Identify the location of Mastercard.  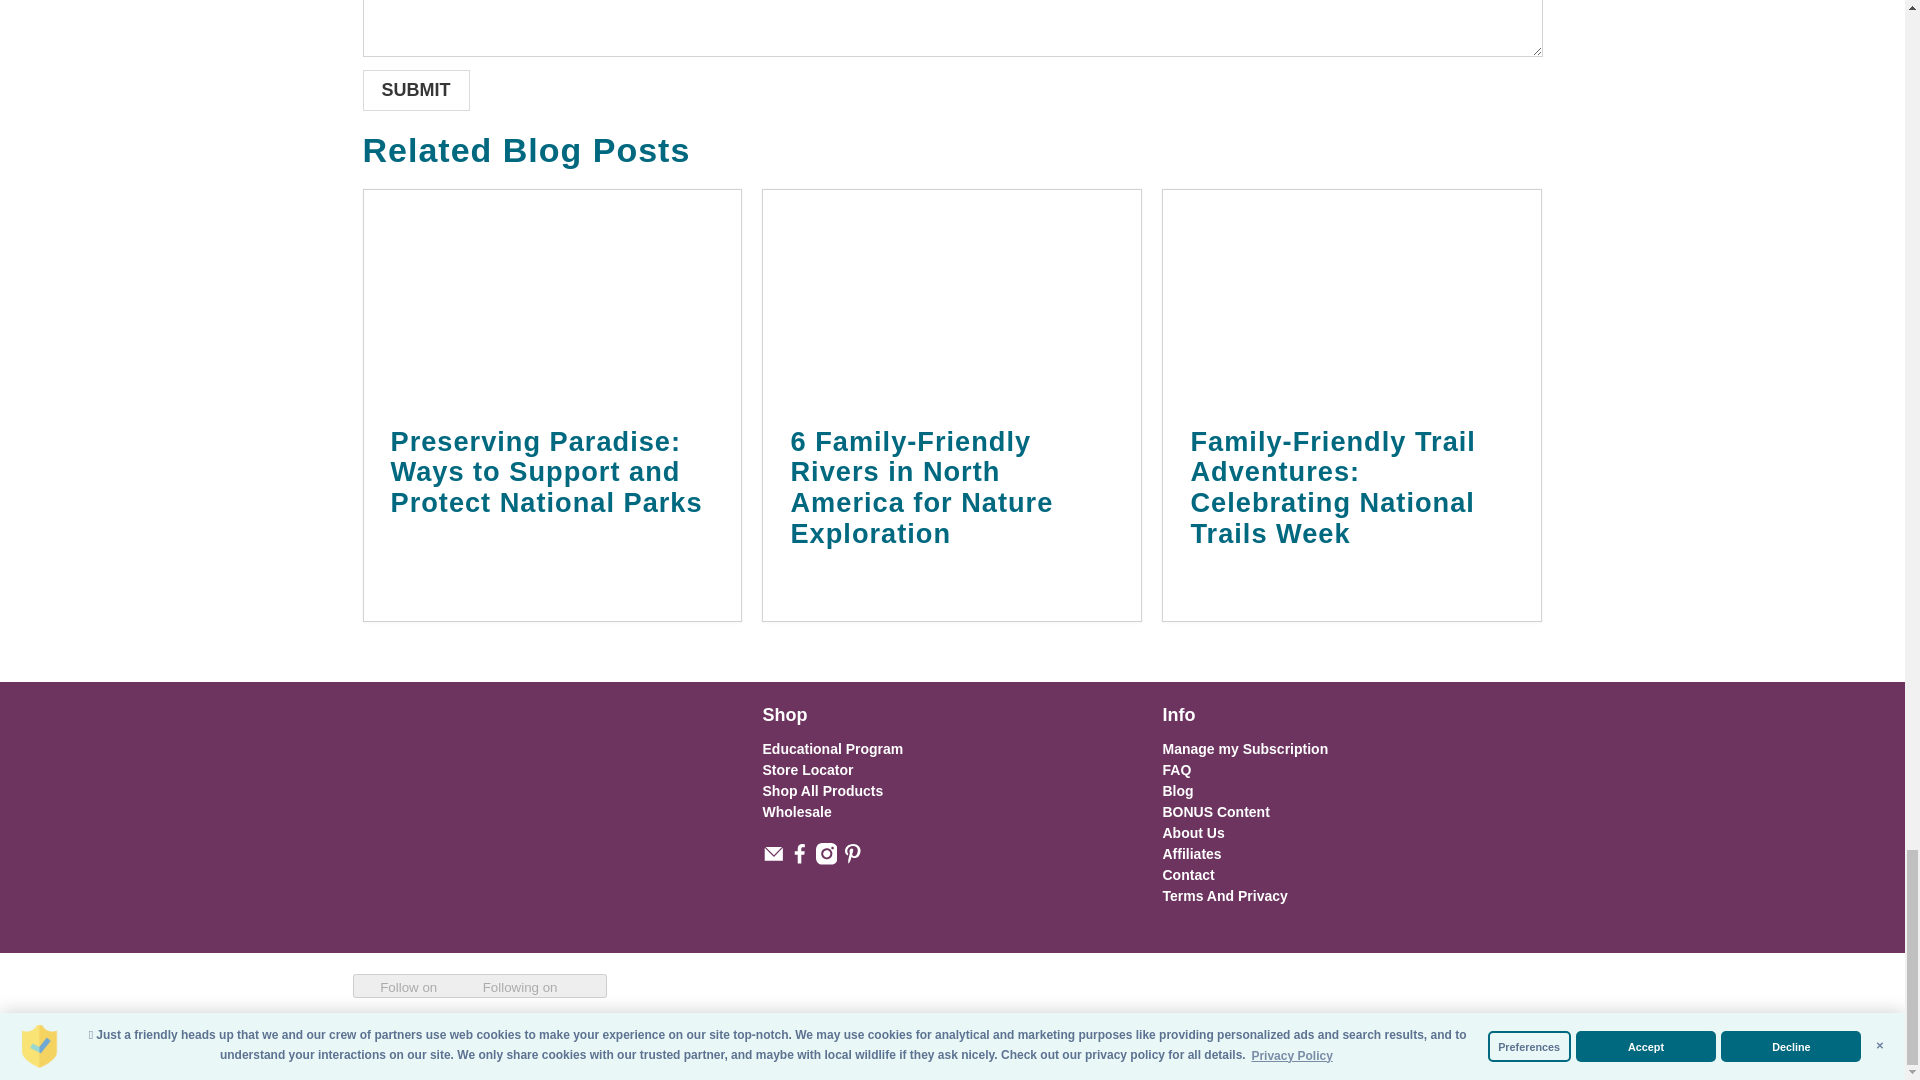
(1447, 1040).